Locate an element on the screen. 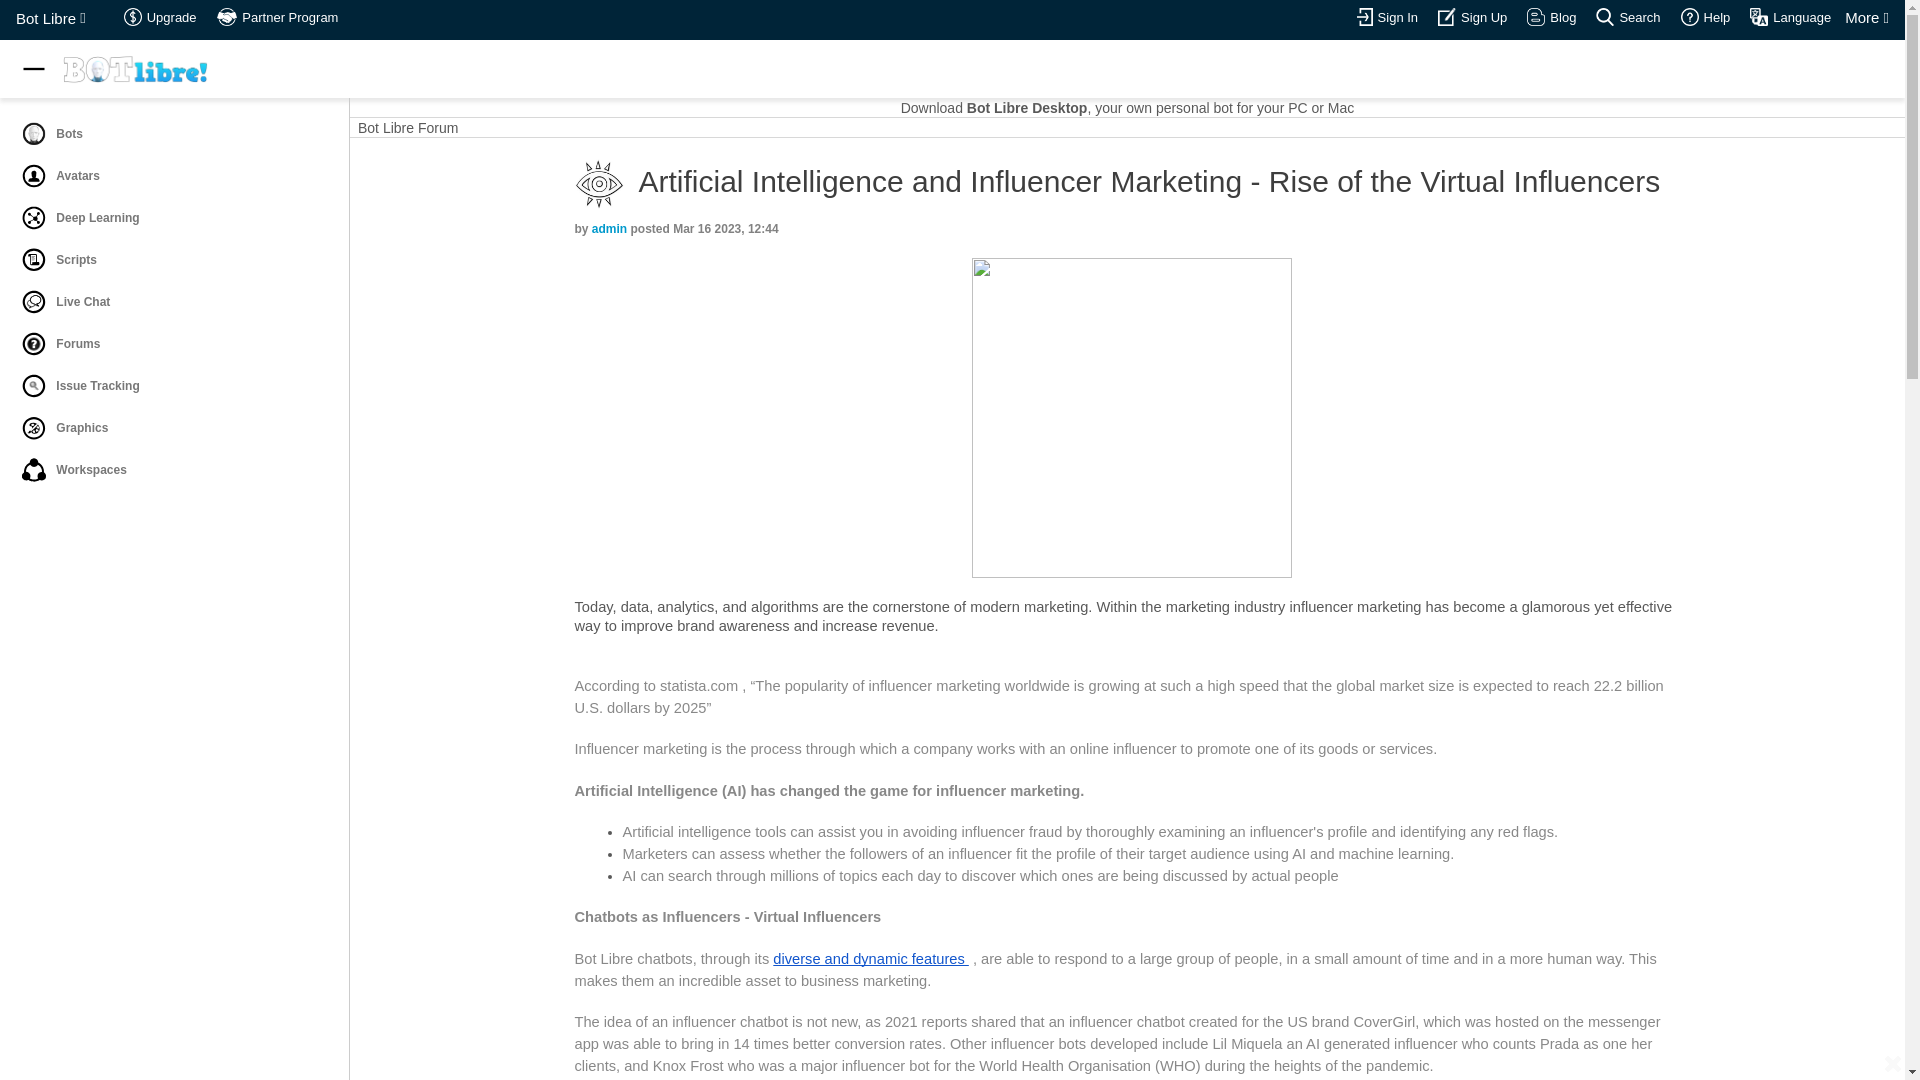 The image size is (1920, 1080). Help is located at coordinates (1706, 18).